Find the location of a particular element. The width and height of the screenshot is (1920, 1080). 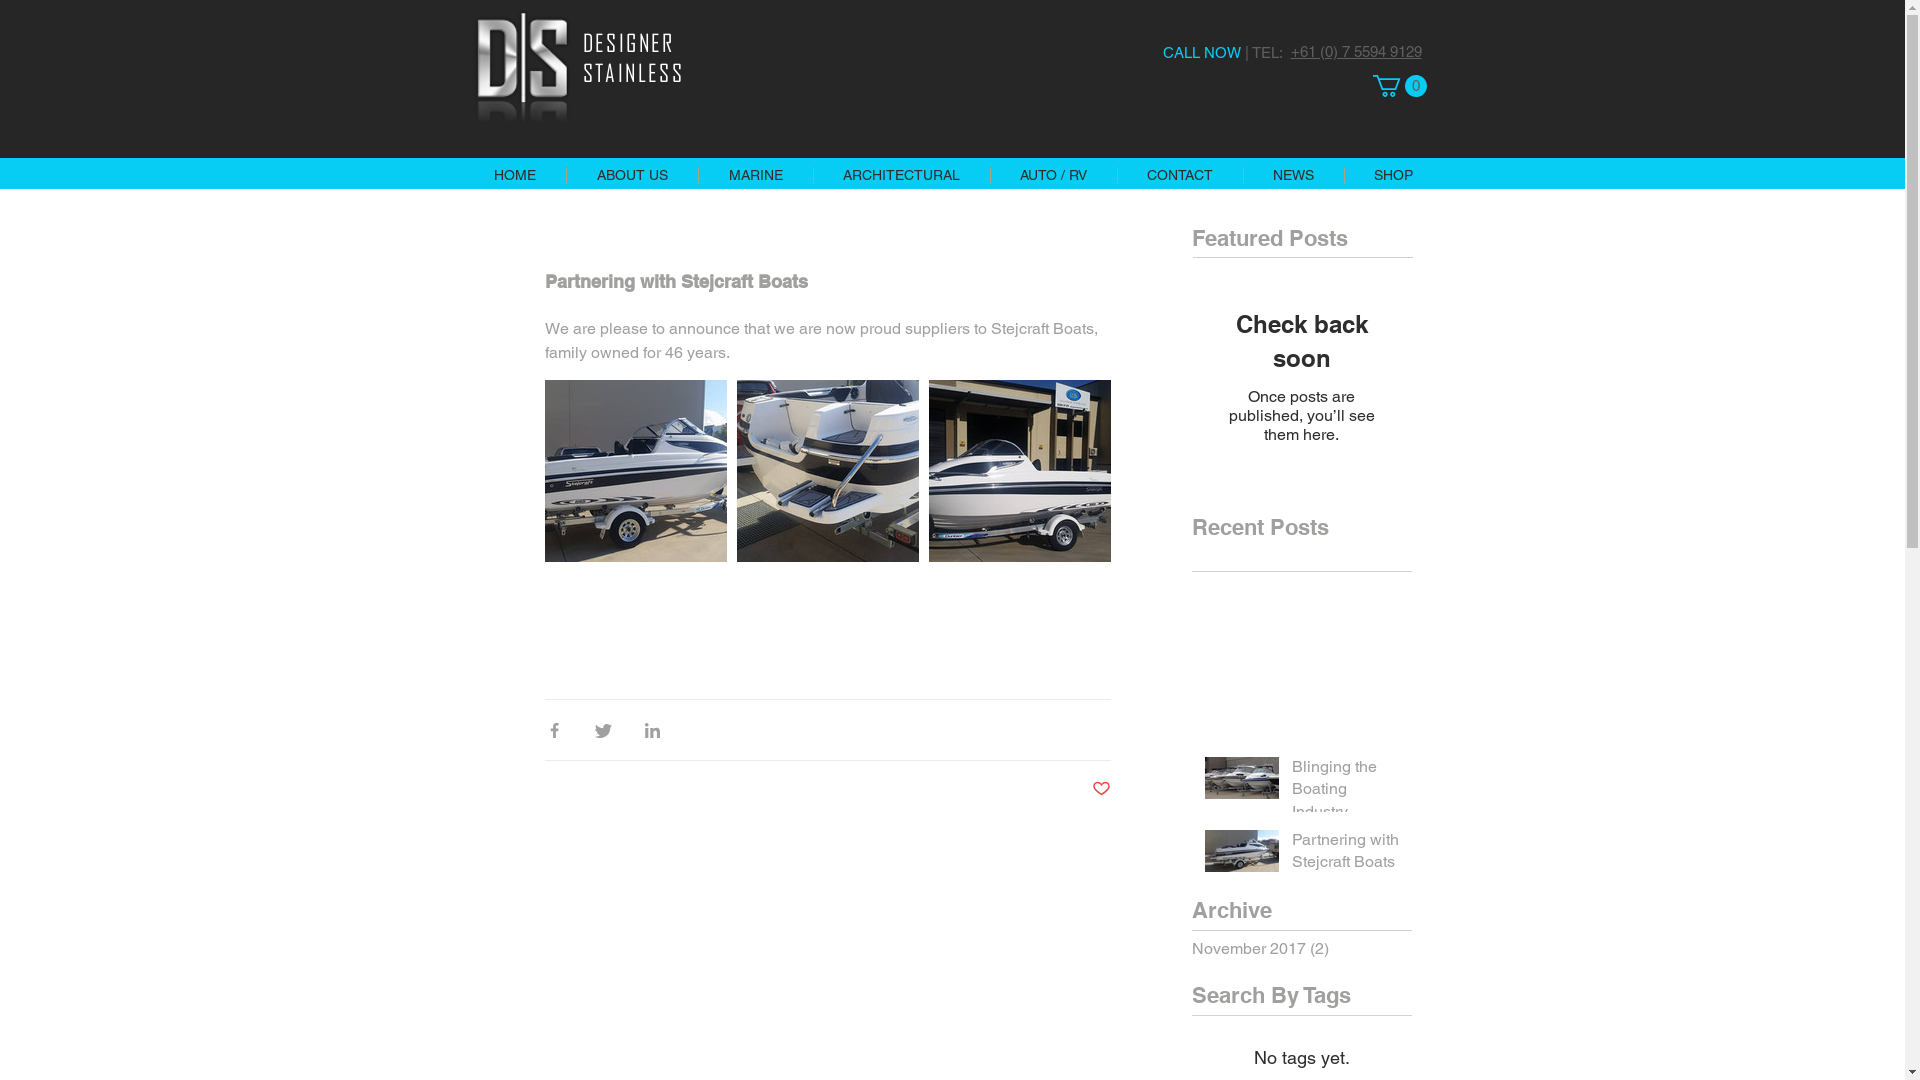

CONTACT is located at coordinates (1179, 175).